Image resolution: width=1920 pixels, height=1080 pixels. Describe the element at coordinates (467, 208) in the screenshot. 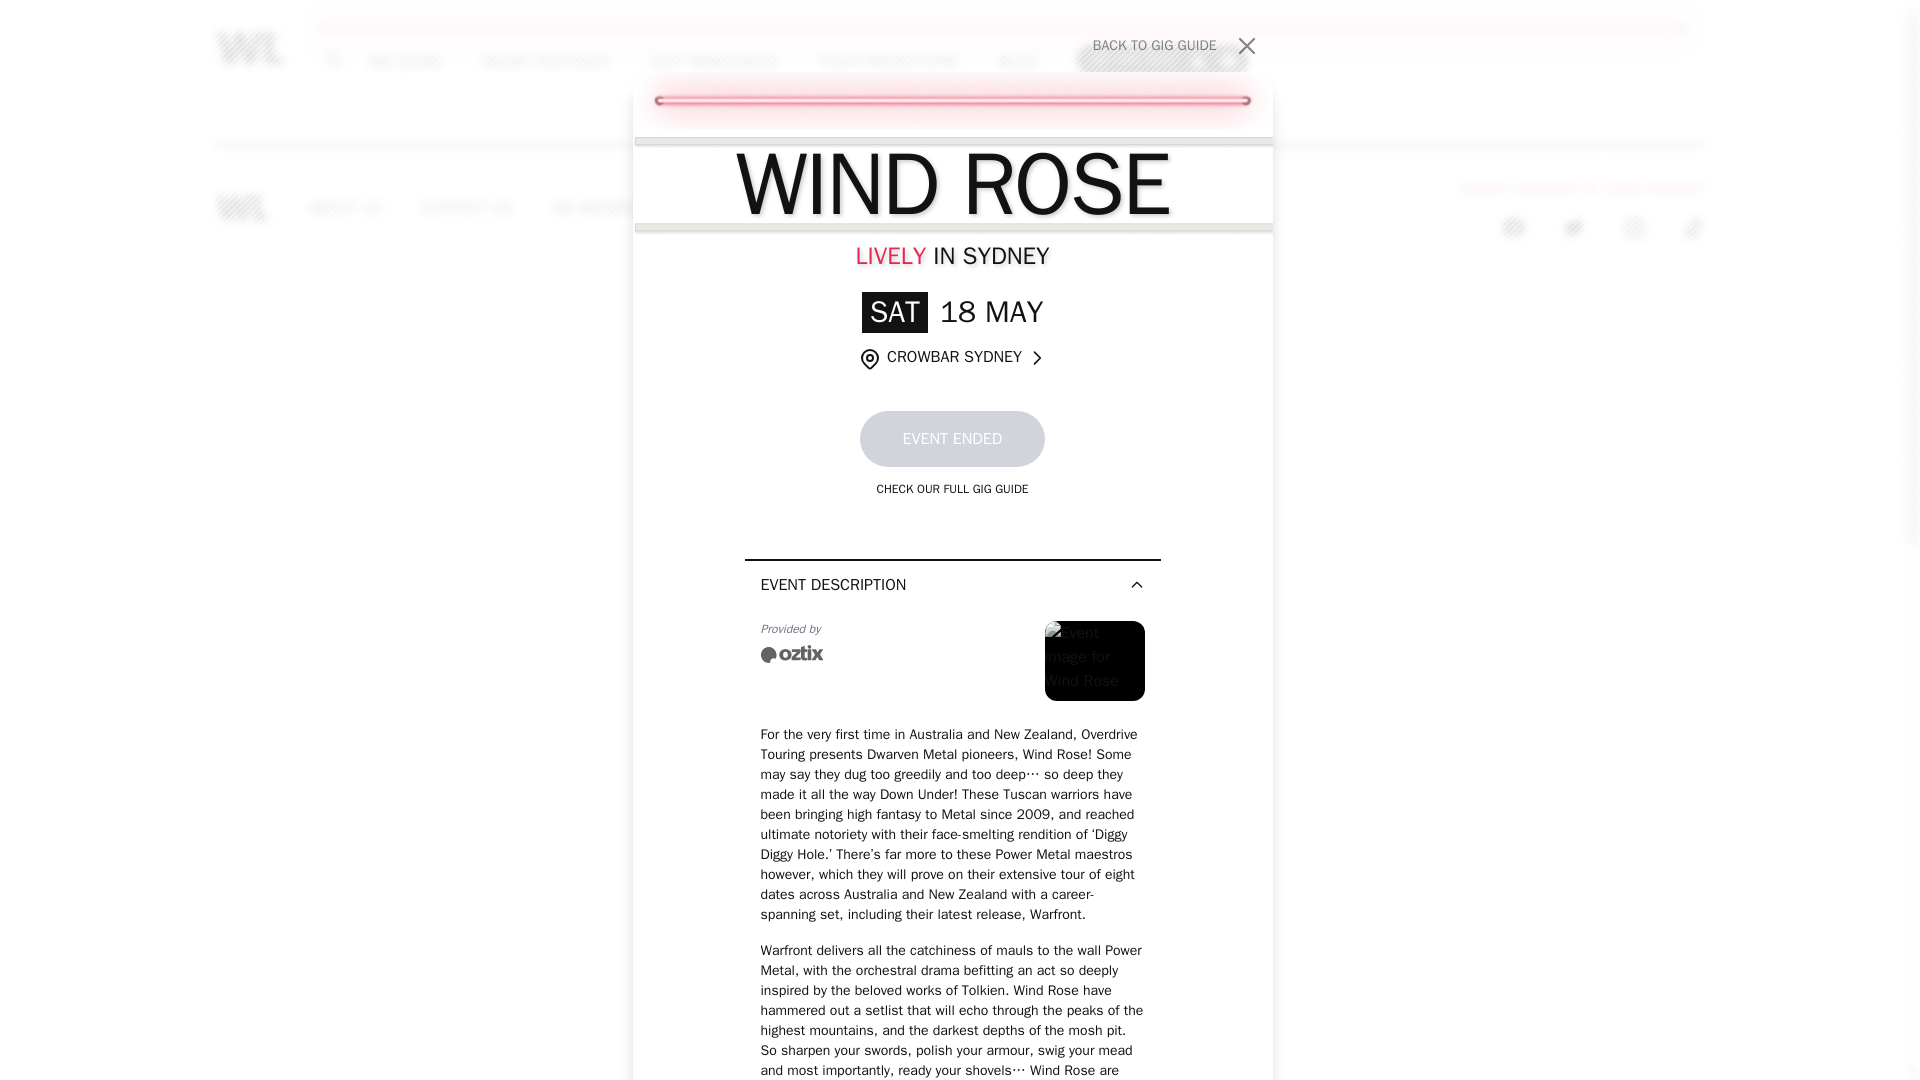

I see `CONTACT US` at that location.